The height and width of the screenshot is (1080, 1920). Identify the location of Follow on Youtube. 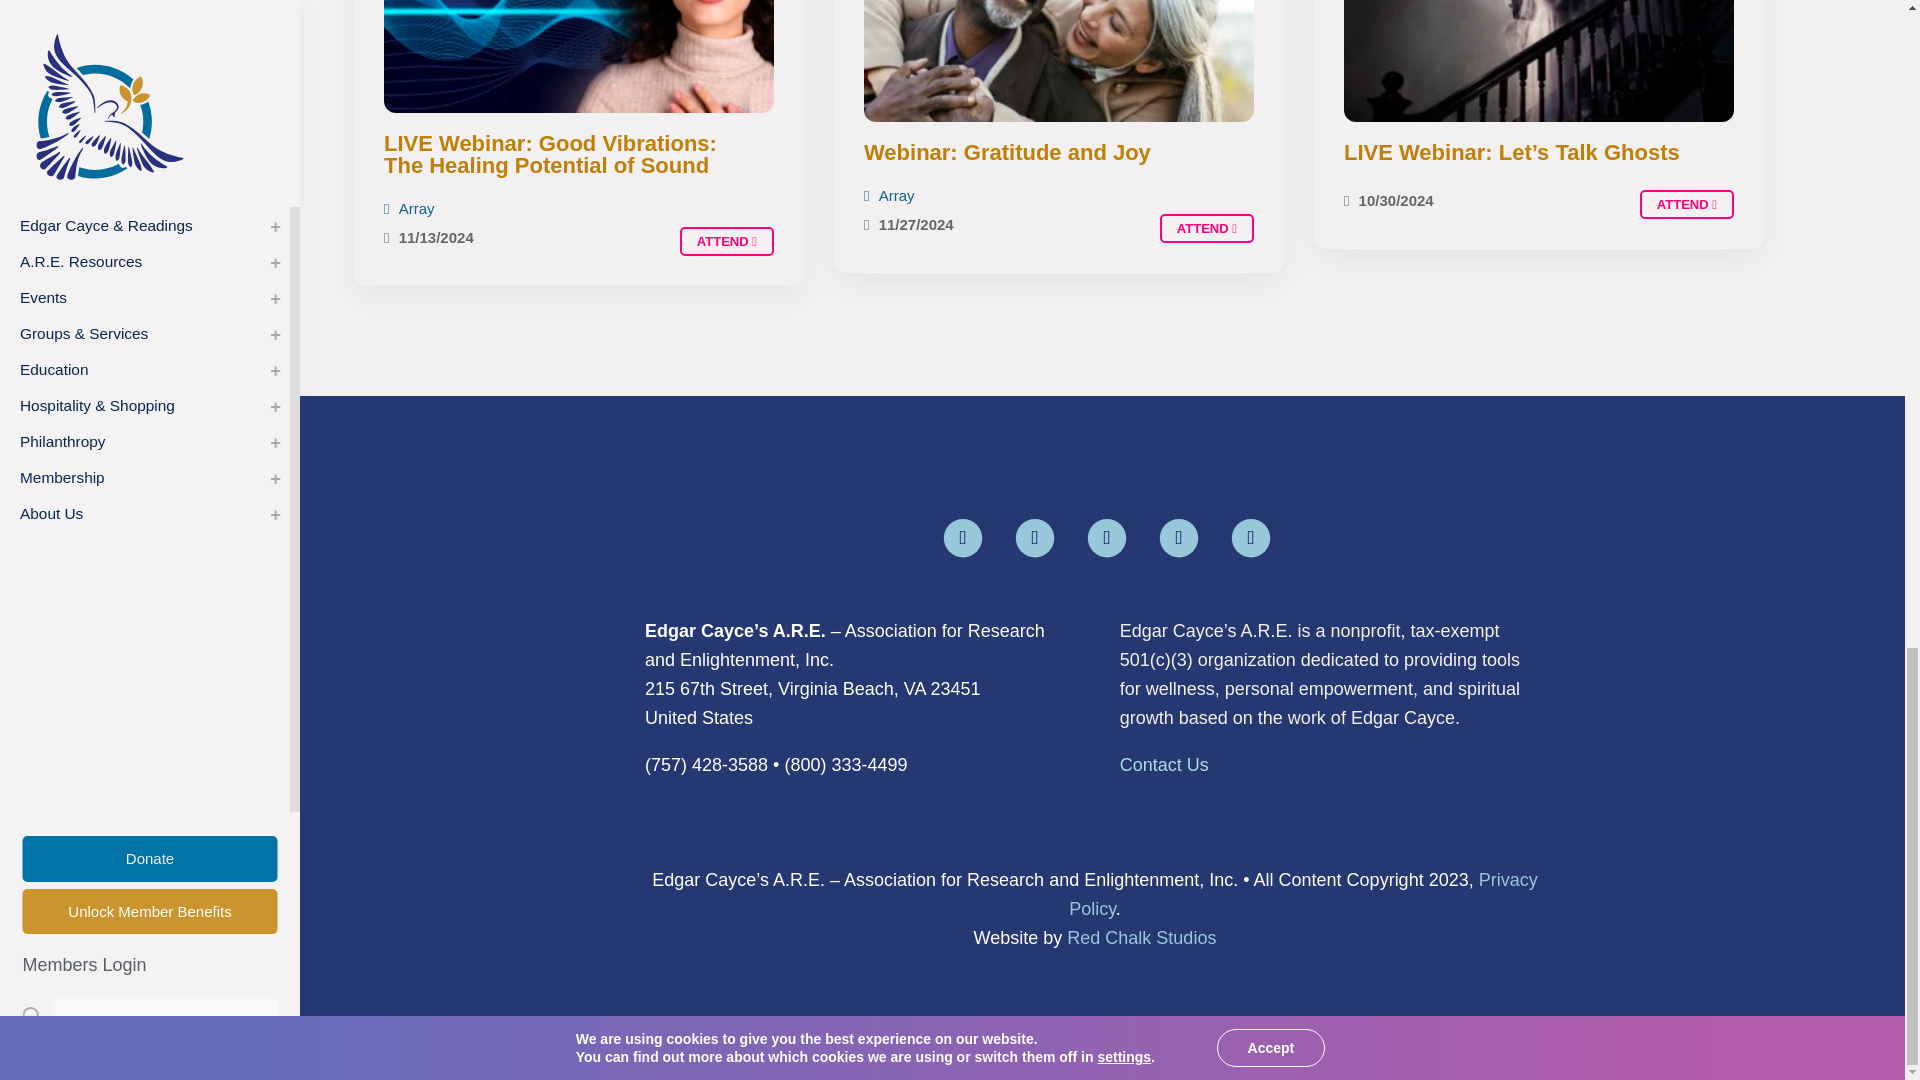
(1104, 534).